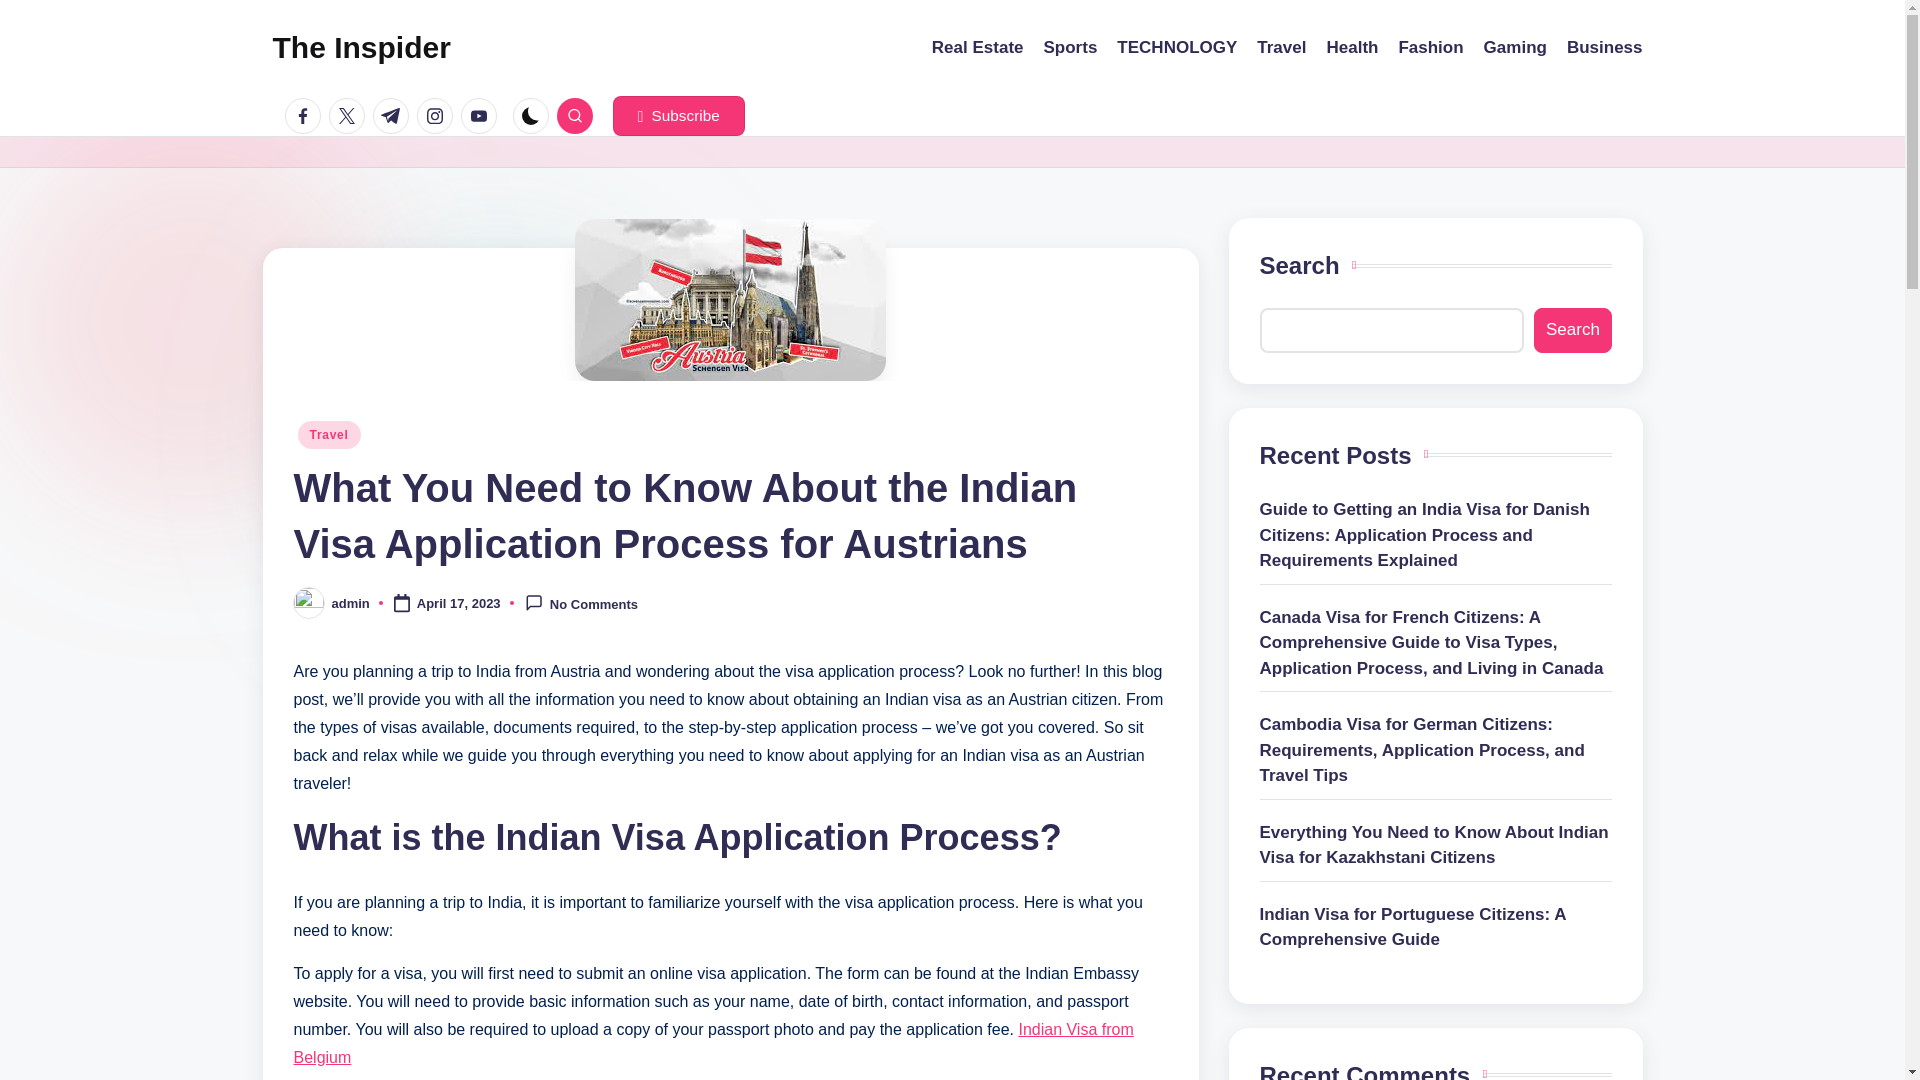 The image size is (1920, 1080). What do you see at coordinates (977, 48) in the screenshot?
I see `Real Estate` at bounding box center [977, 48].